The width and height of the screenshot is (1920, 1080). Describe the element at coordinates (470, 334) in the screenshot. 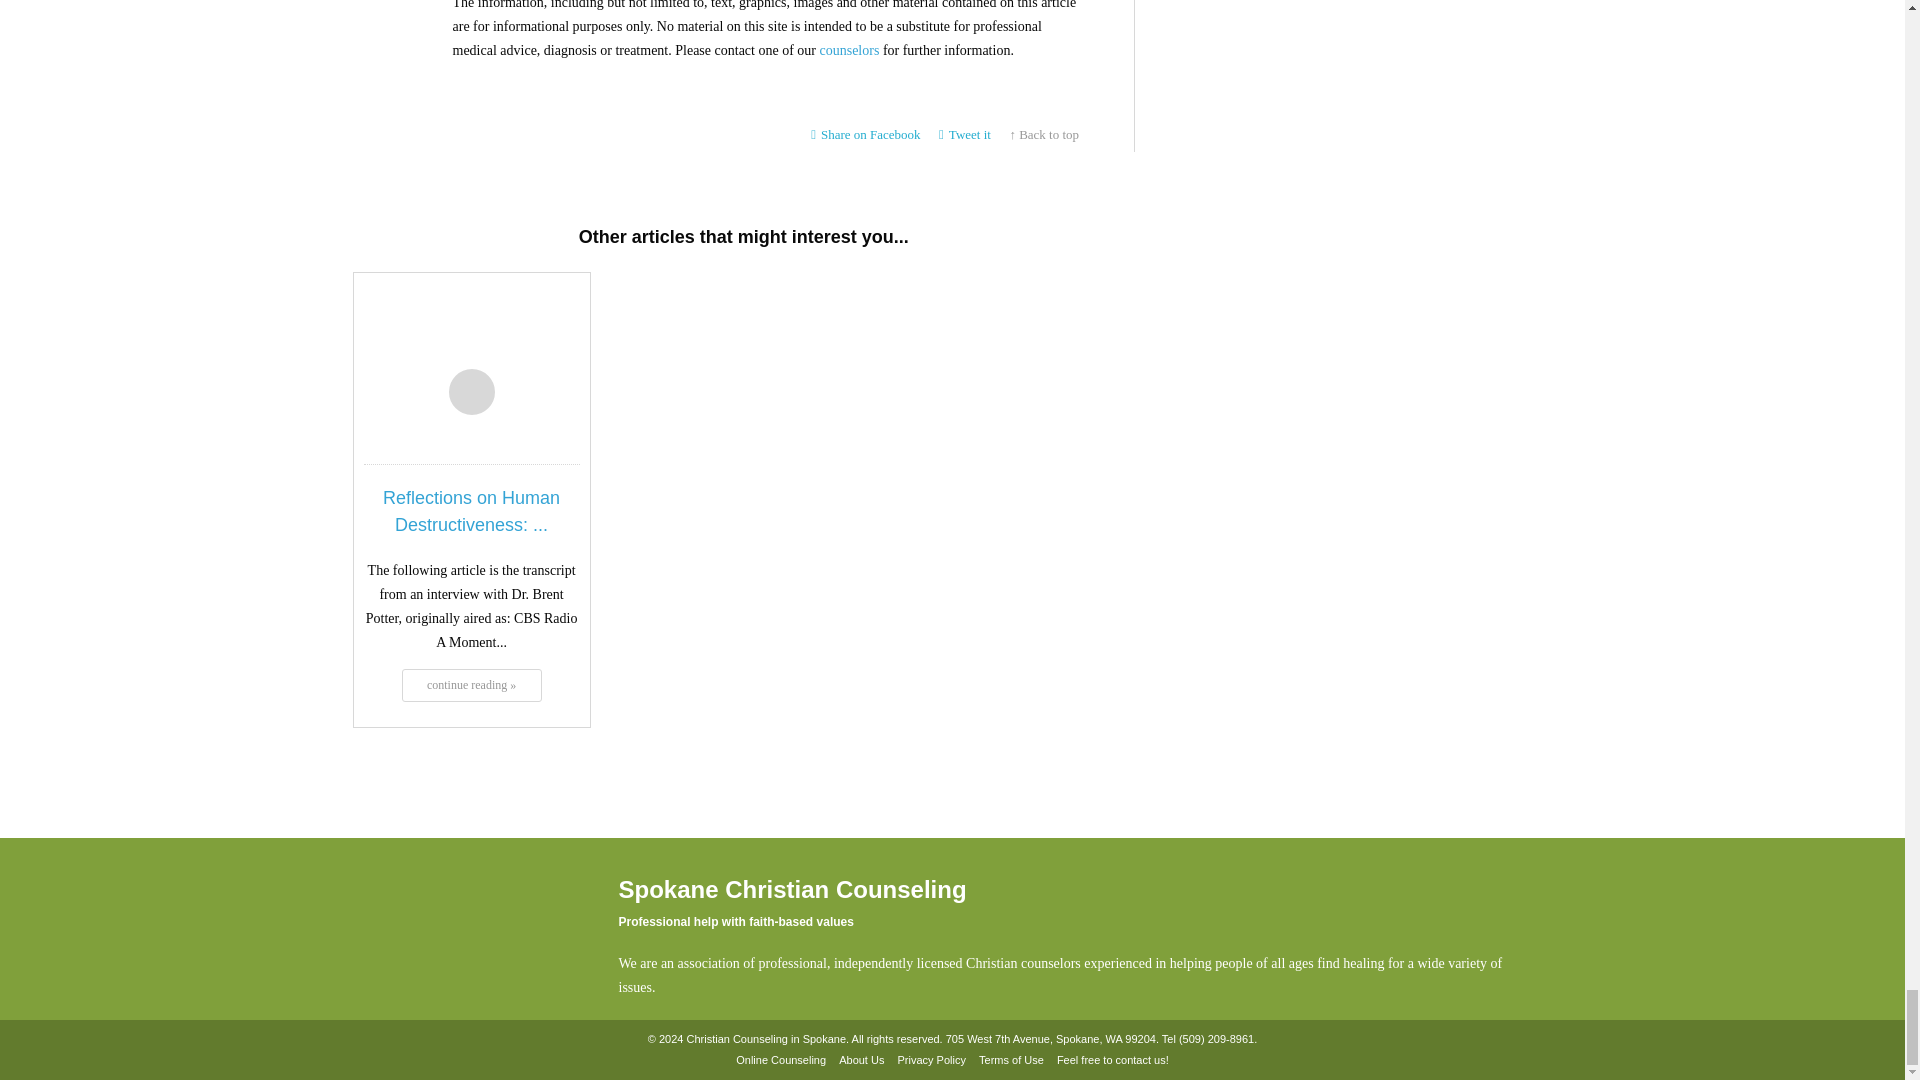

I see `Reflections on Human Destructiveness: An Interview` at that location.